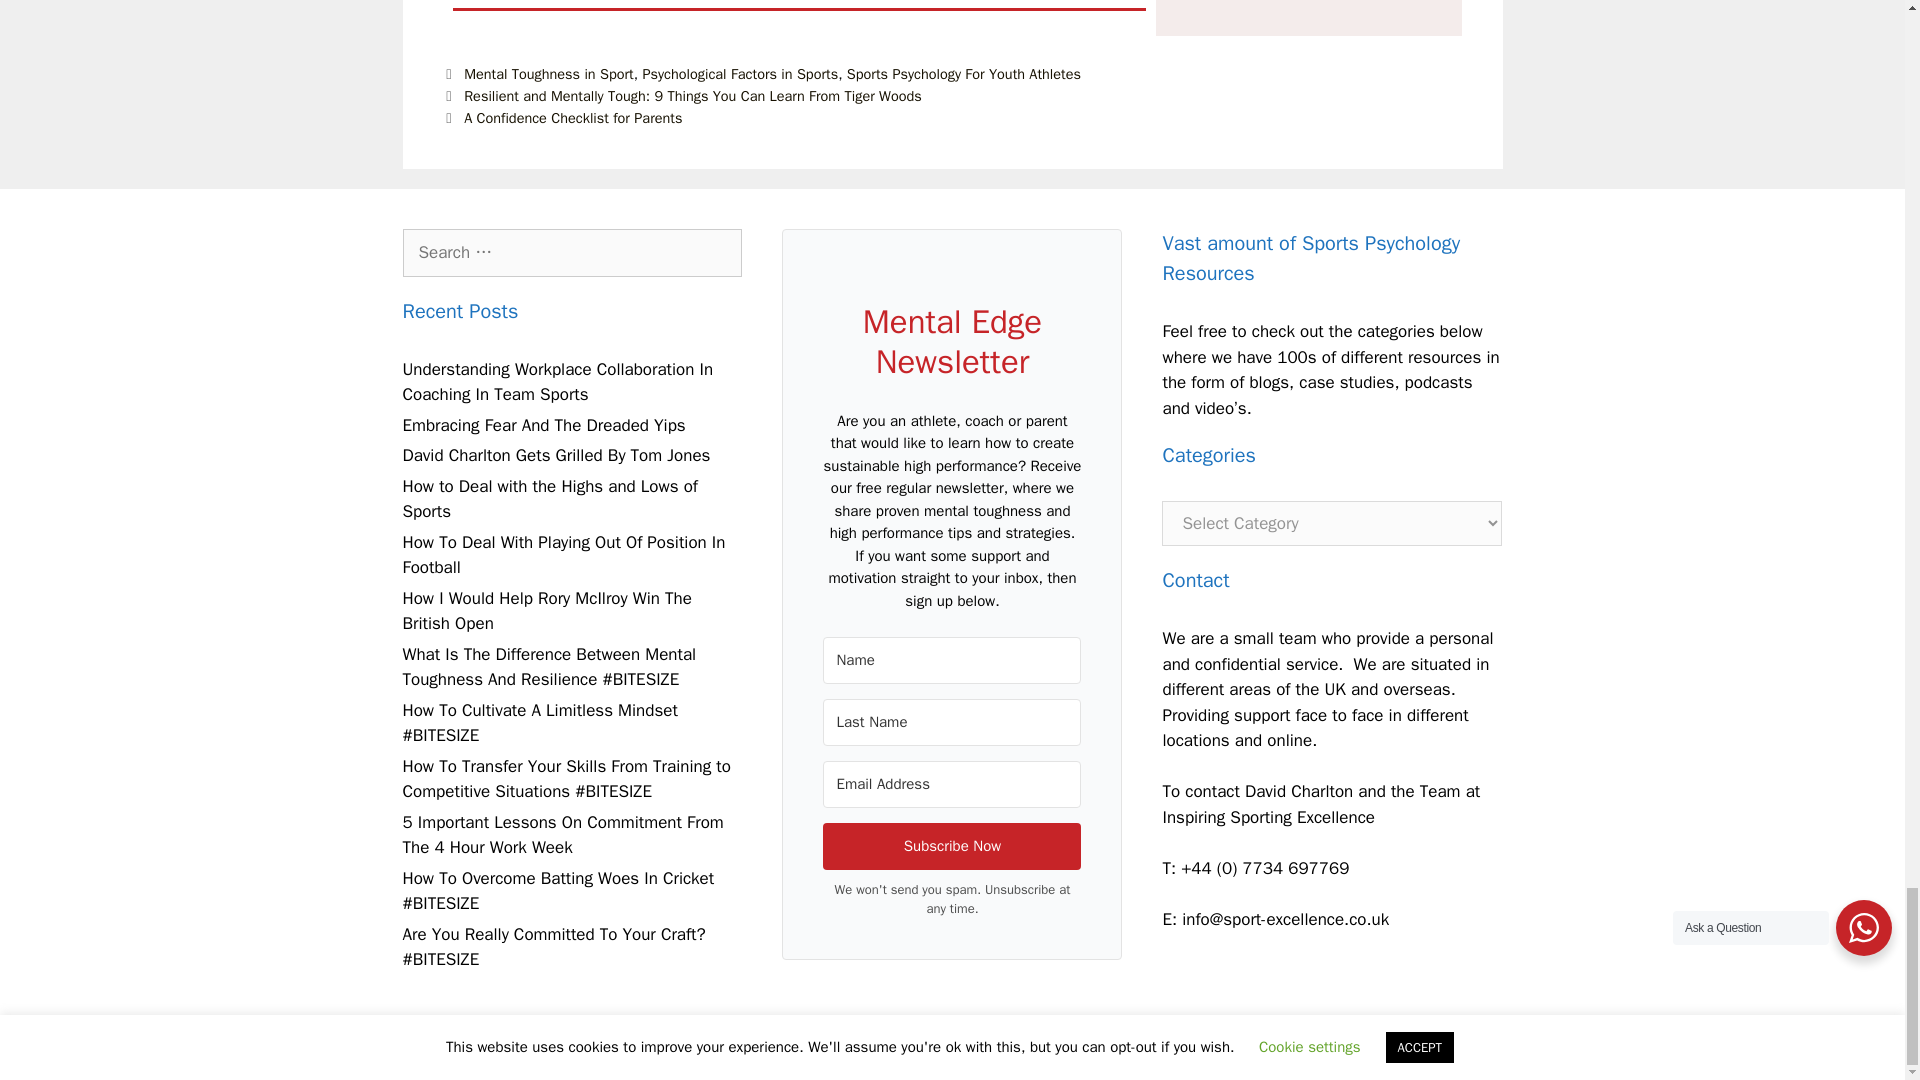 The image size is (1920, 1080). What do you see at coordinates (571, 252) in the screenshot?
I see `Search for:` at bounding box center [571, 252].